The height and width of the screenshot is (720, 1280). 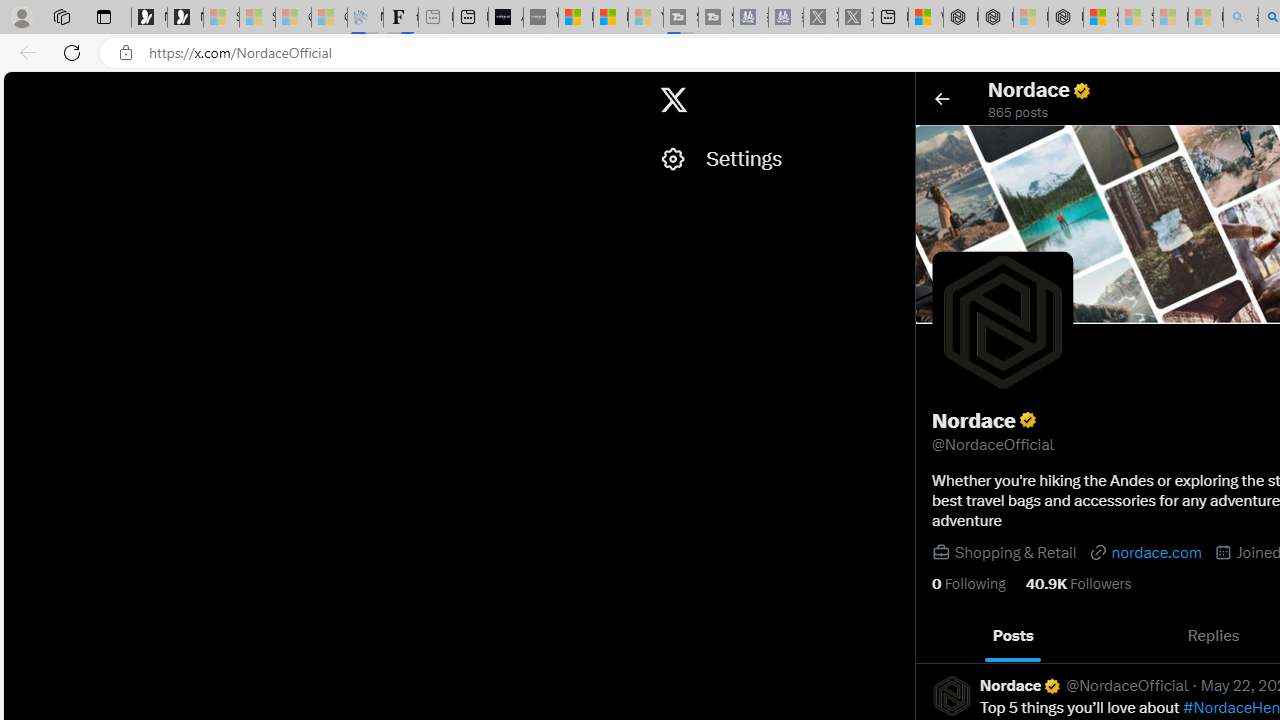 I want to click on Previous, so click(x=938, y=636).